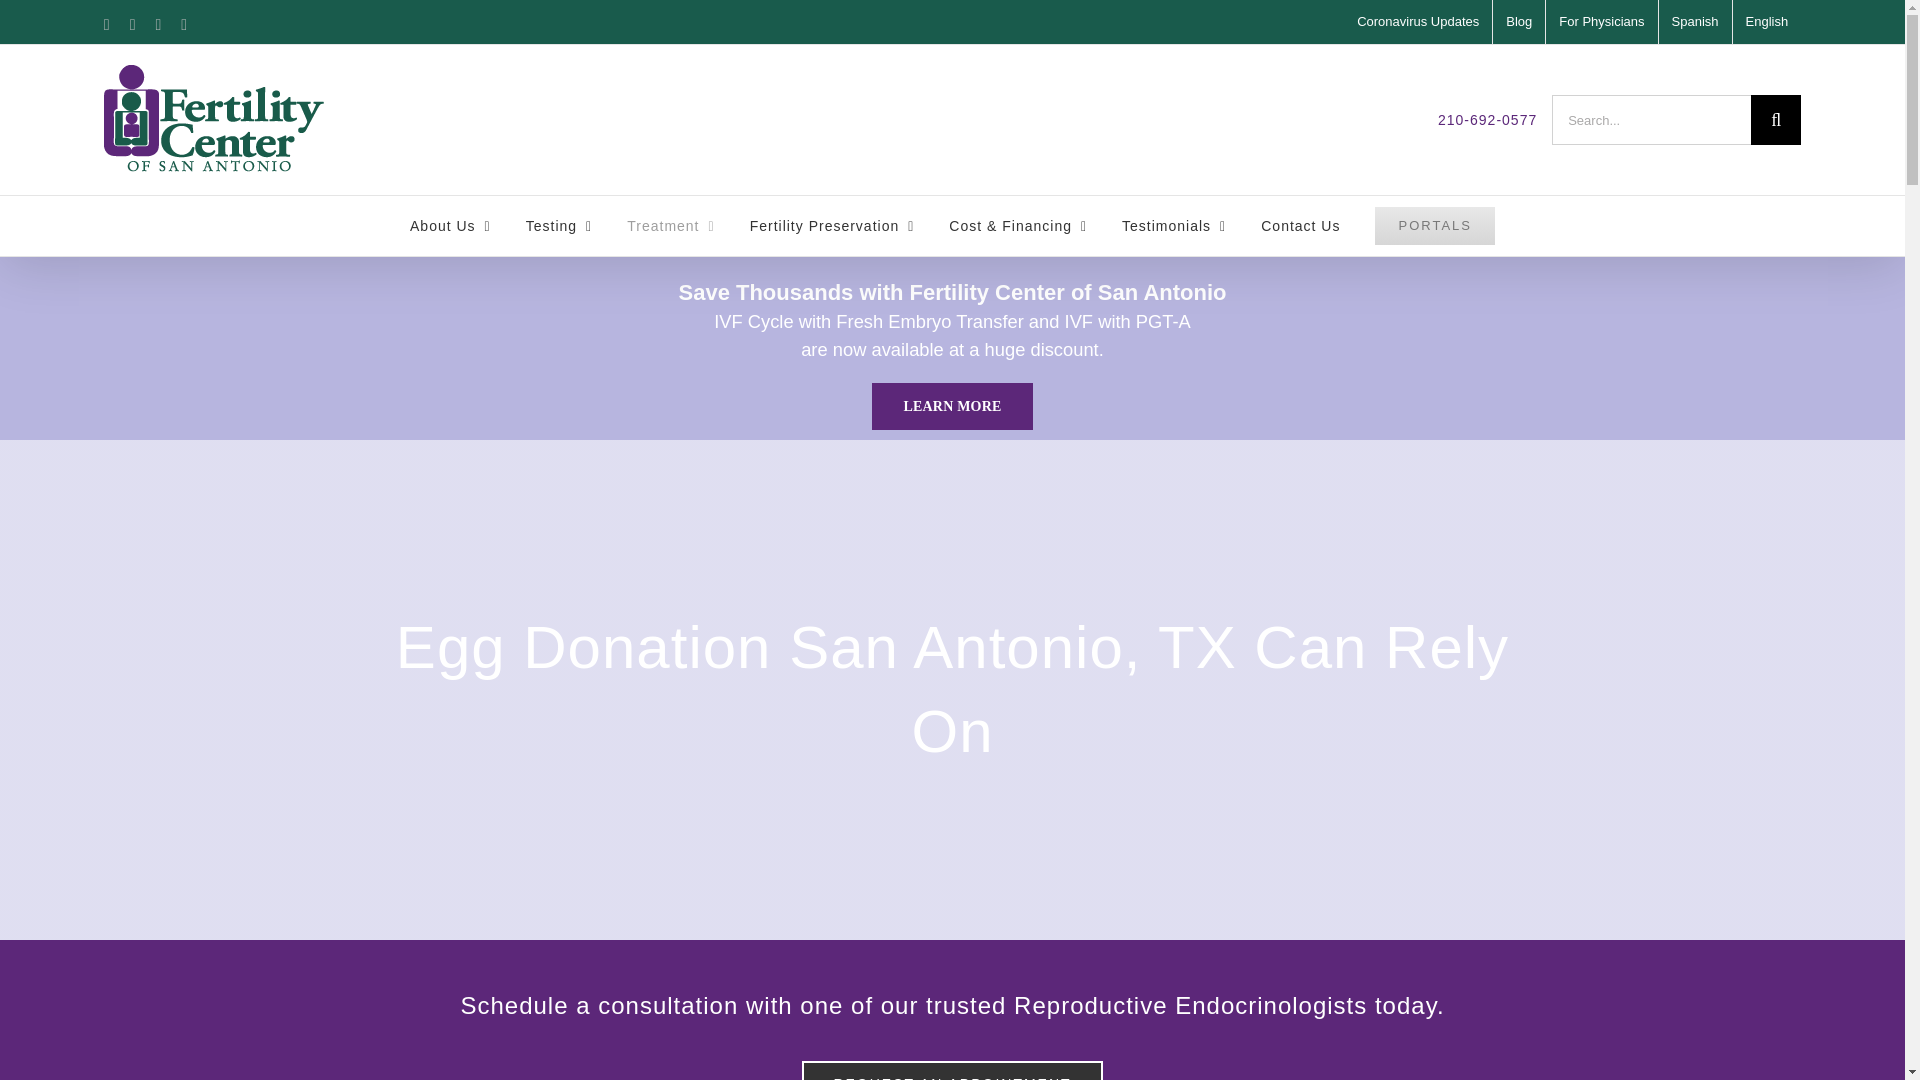  I want to click on Coronavirus Updates, so click(1418, 22).